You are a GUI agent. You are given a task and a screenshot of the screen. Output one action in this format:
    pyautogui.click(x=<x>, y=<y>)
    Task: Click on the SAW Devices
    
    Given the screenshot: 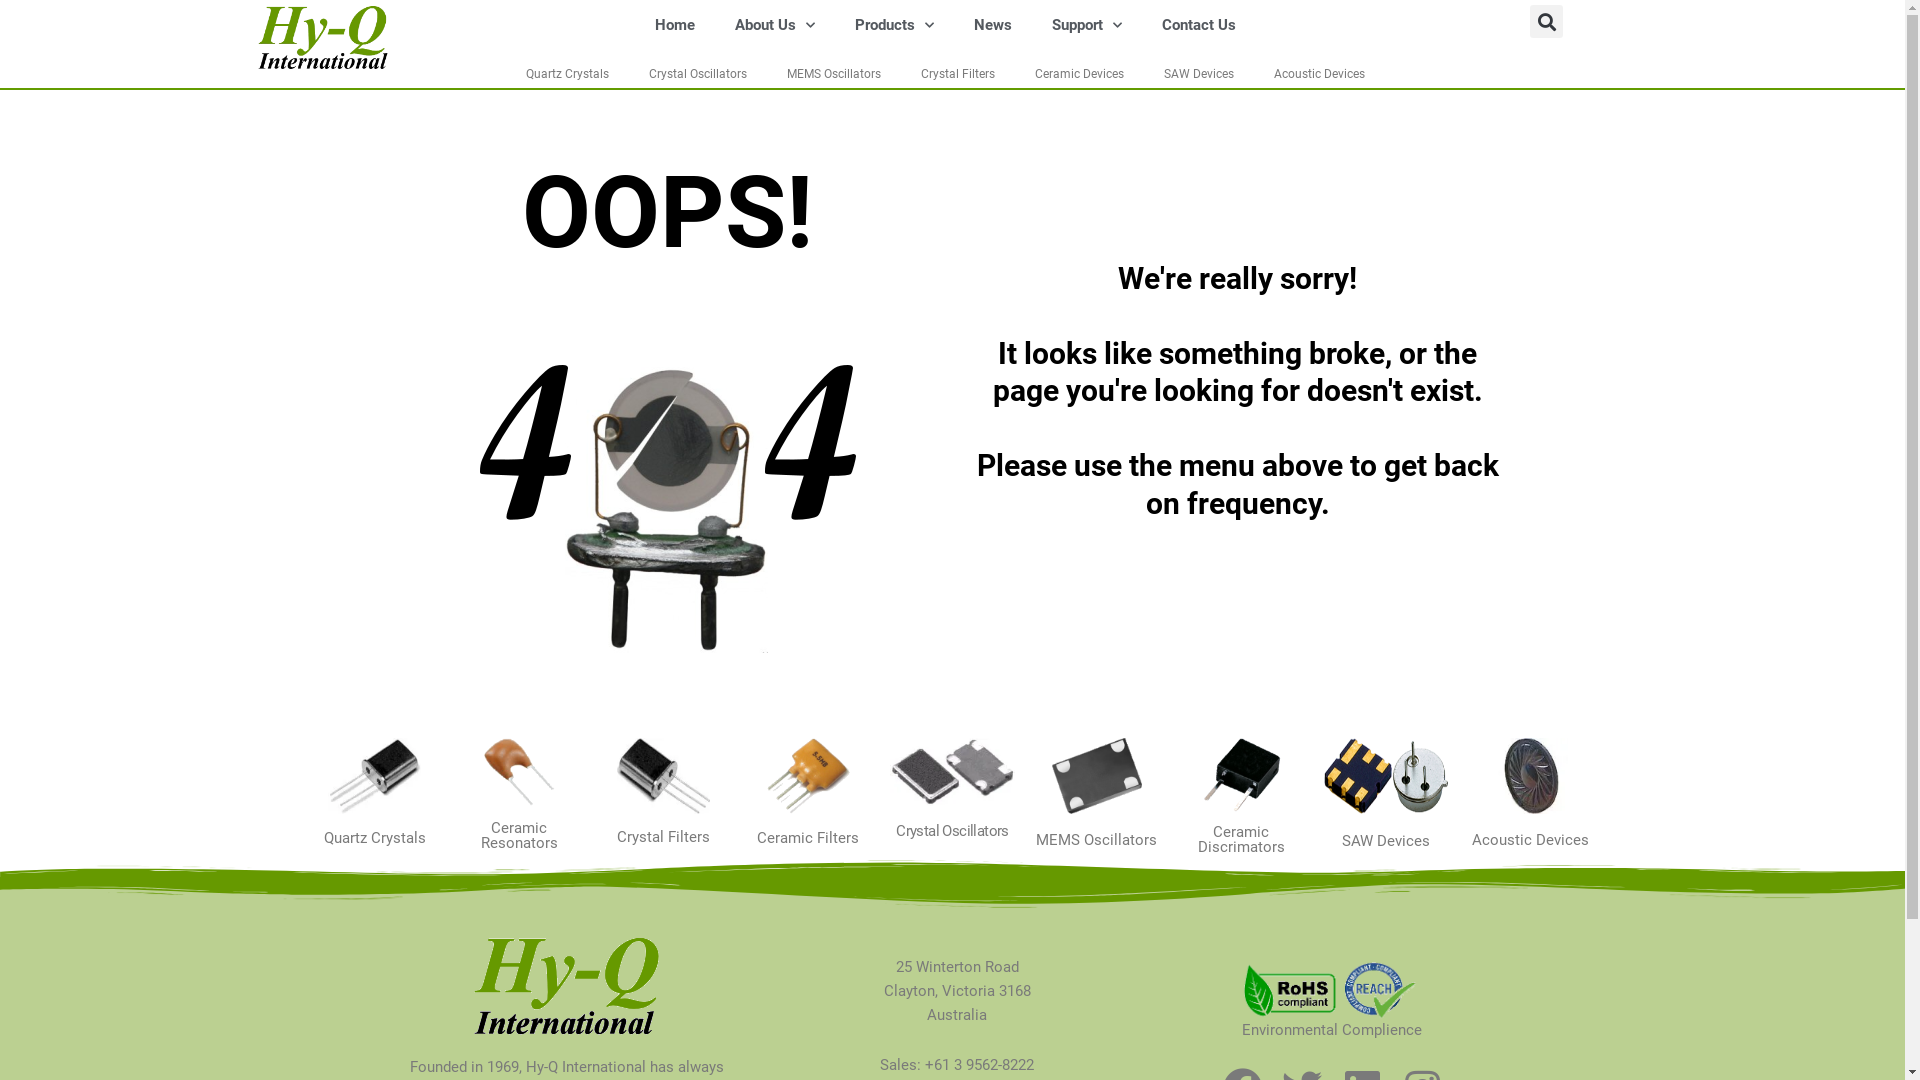 What is the action you would take?
    pyautogui.click(x=1199, y=74)
    